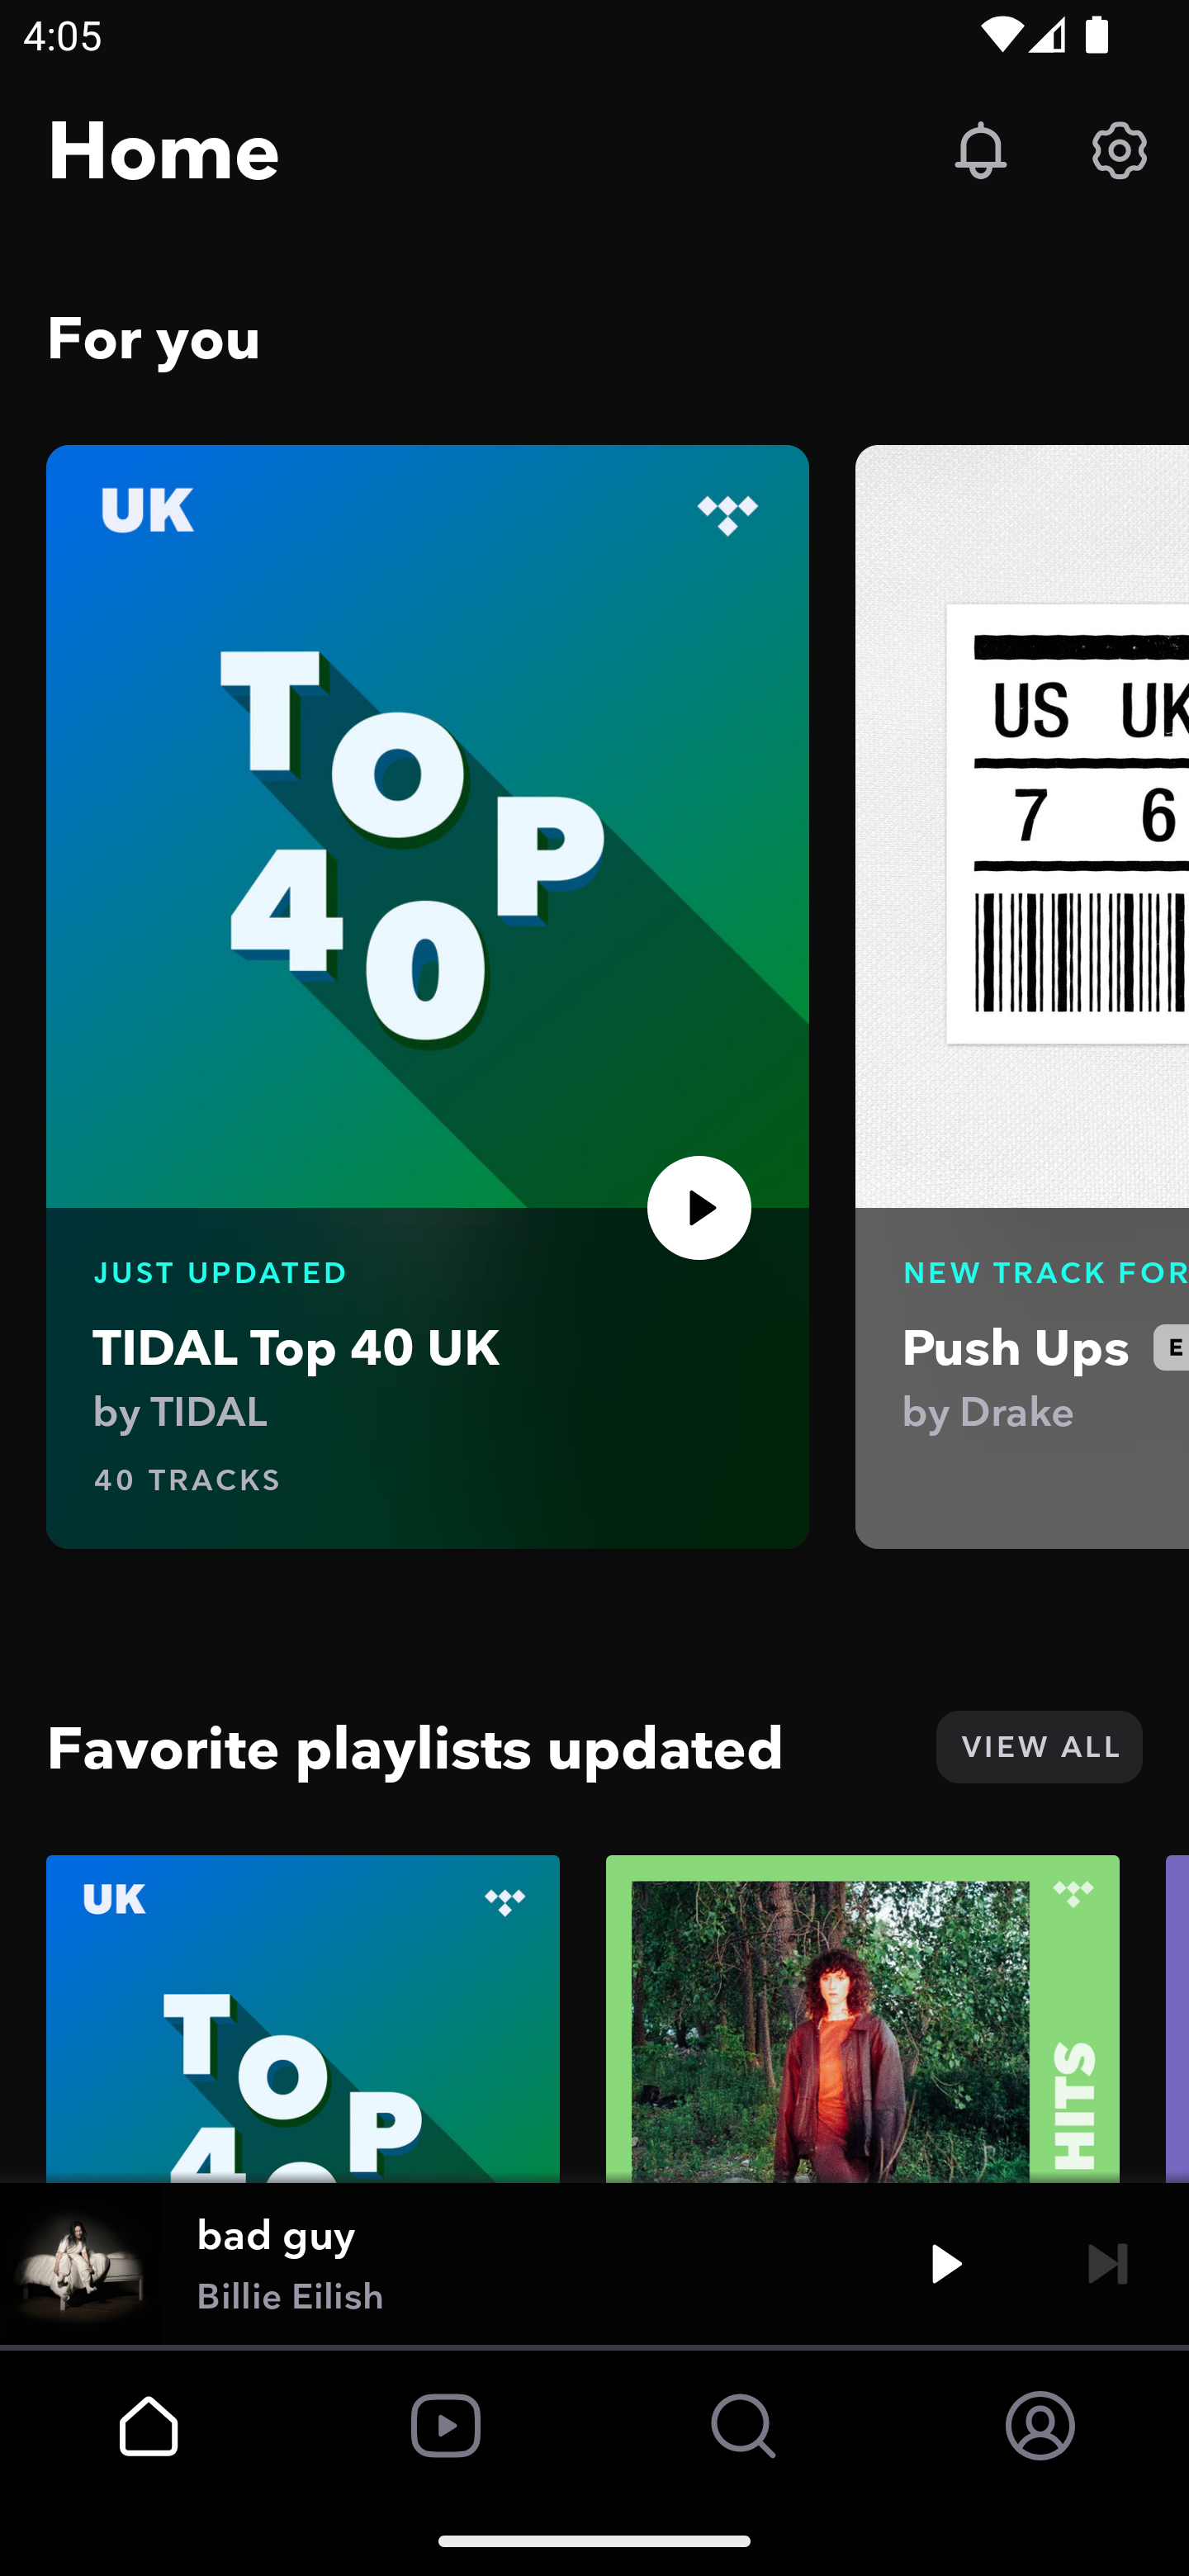 The image size is (1189, 2576). What do you see at coordinates (981, 149) in the screenshot?
I see `Updates` at bounding box center [981, 149].